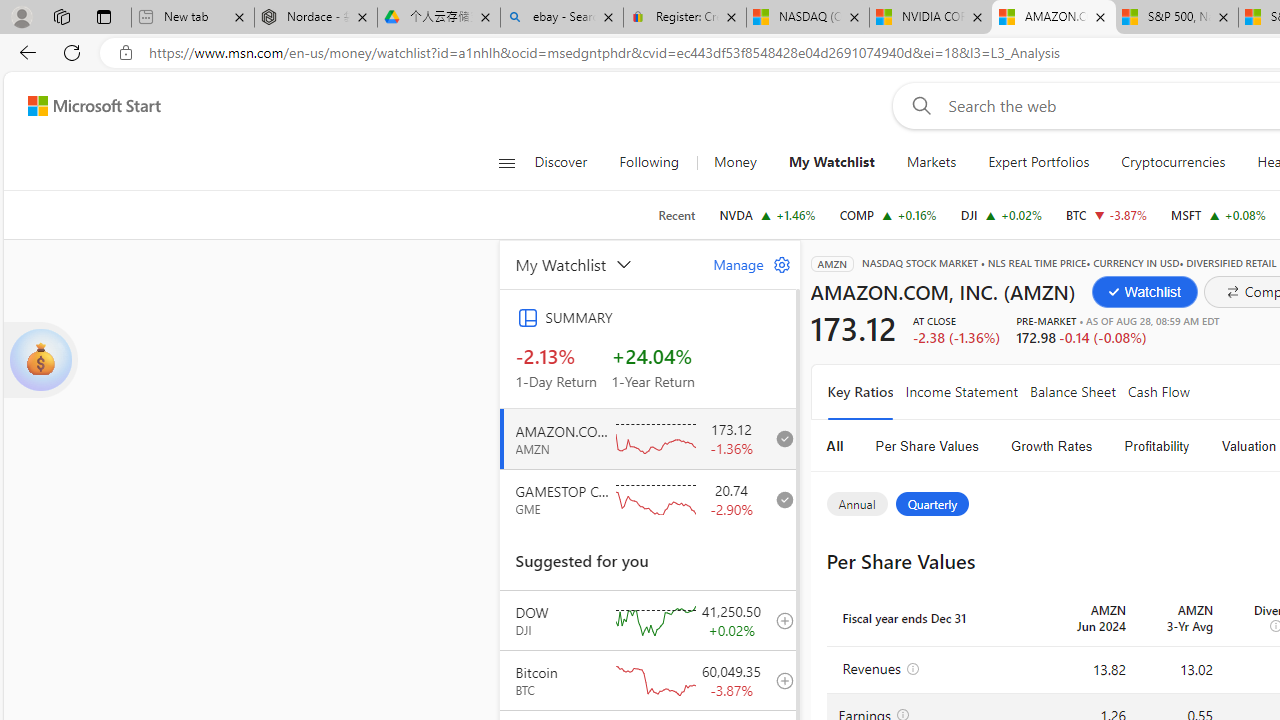 The width and height of the screenshot is (1280, 720). What do you see at coordinates (779, 680) in the screenshot?
I see `add to your watchlist` at bounding box center [779, 680].